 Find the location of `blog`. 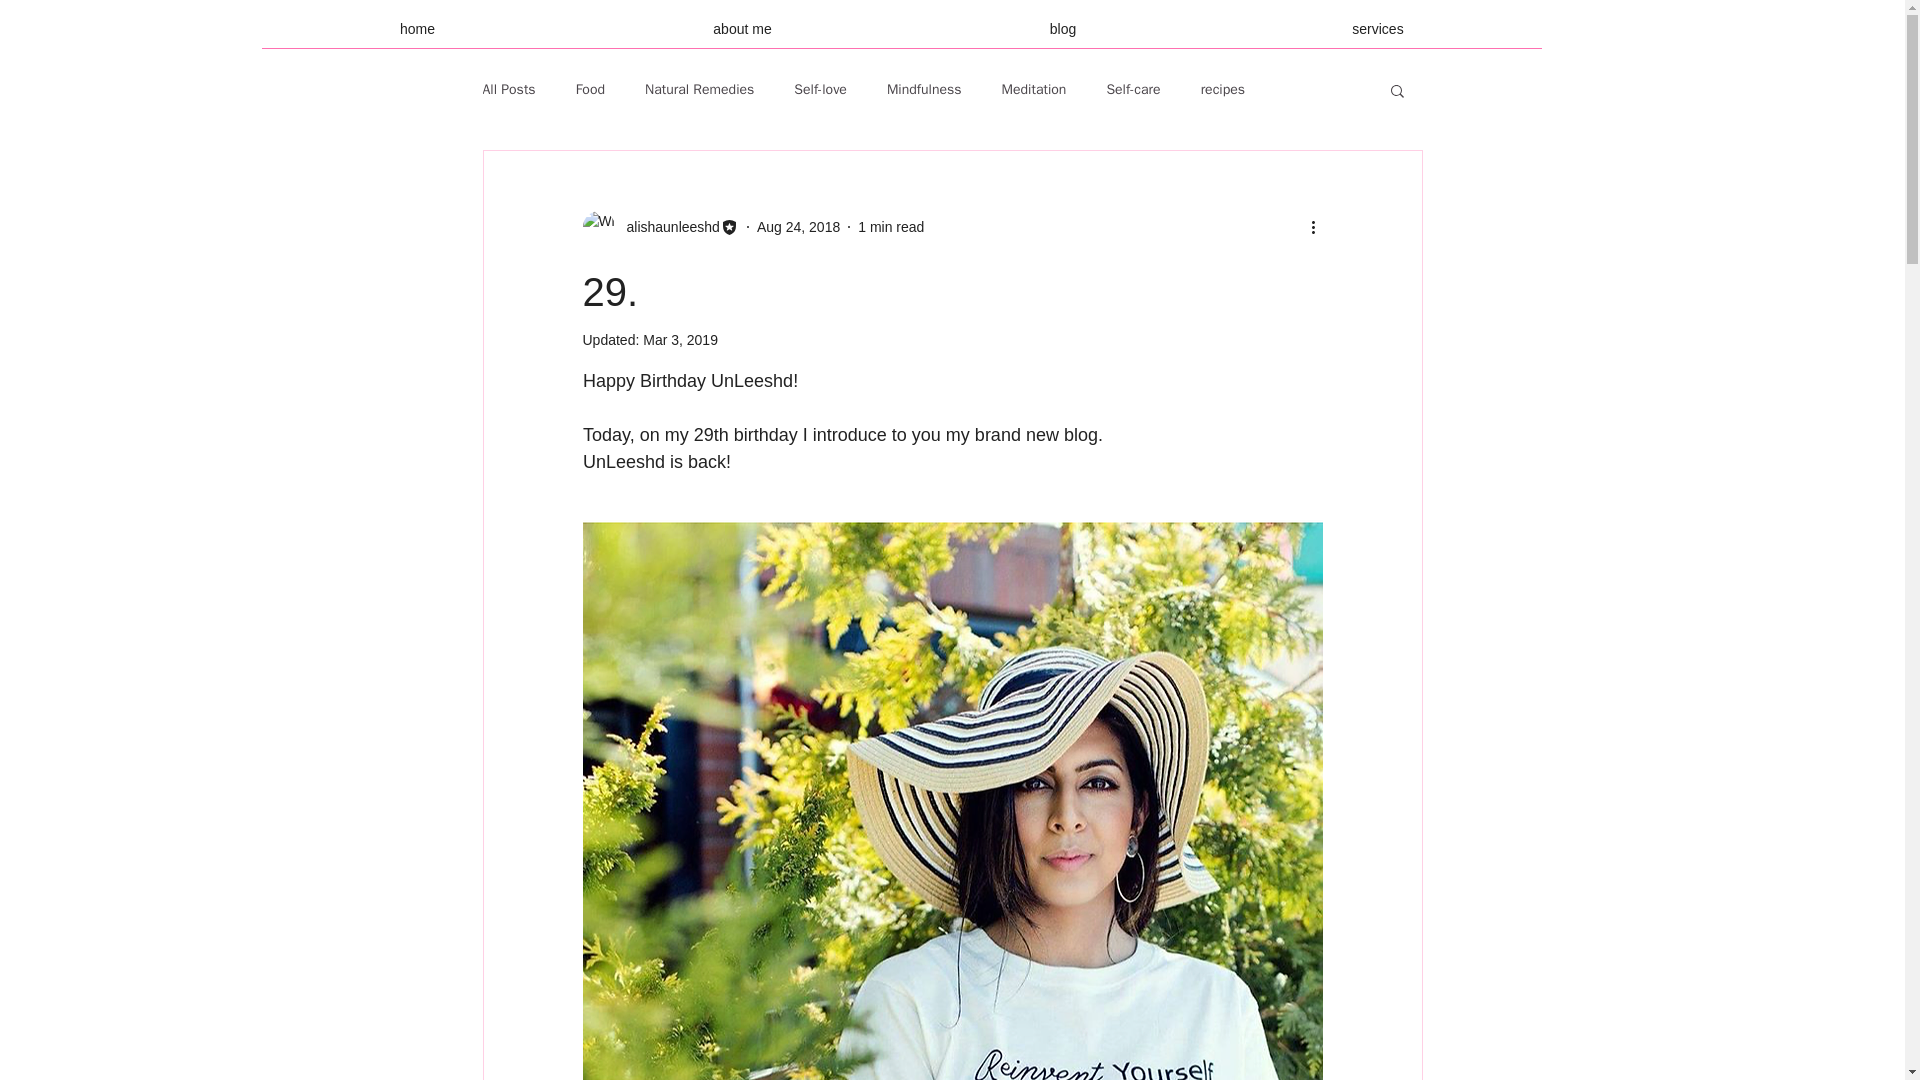

blog is located at coordinates (1064, 35).